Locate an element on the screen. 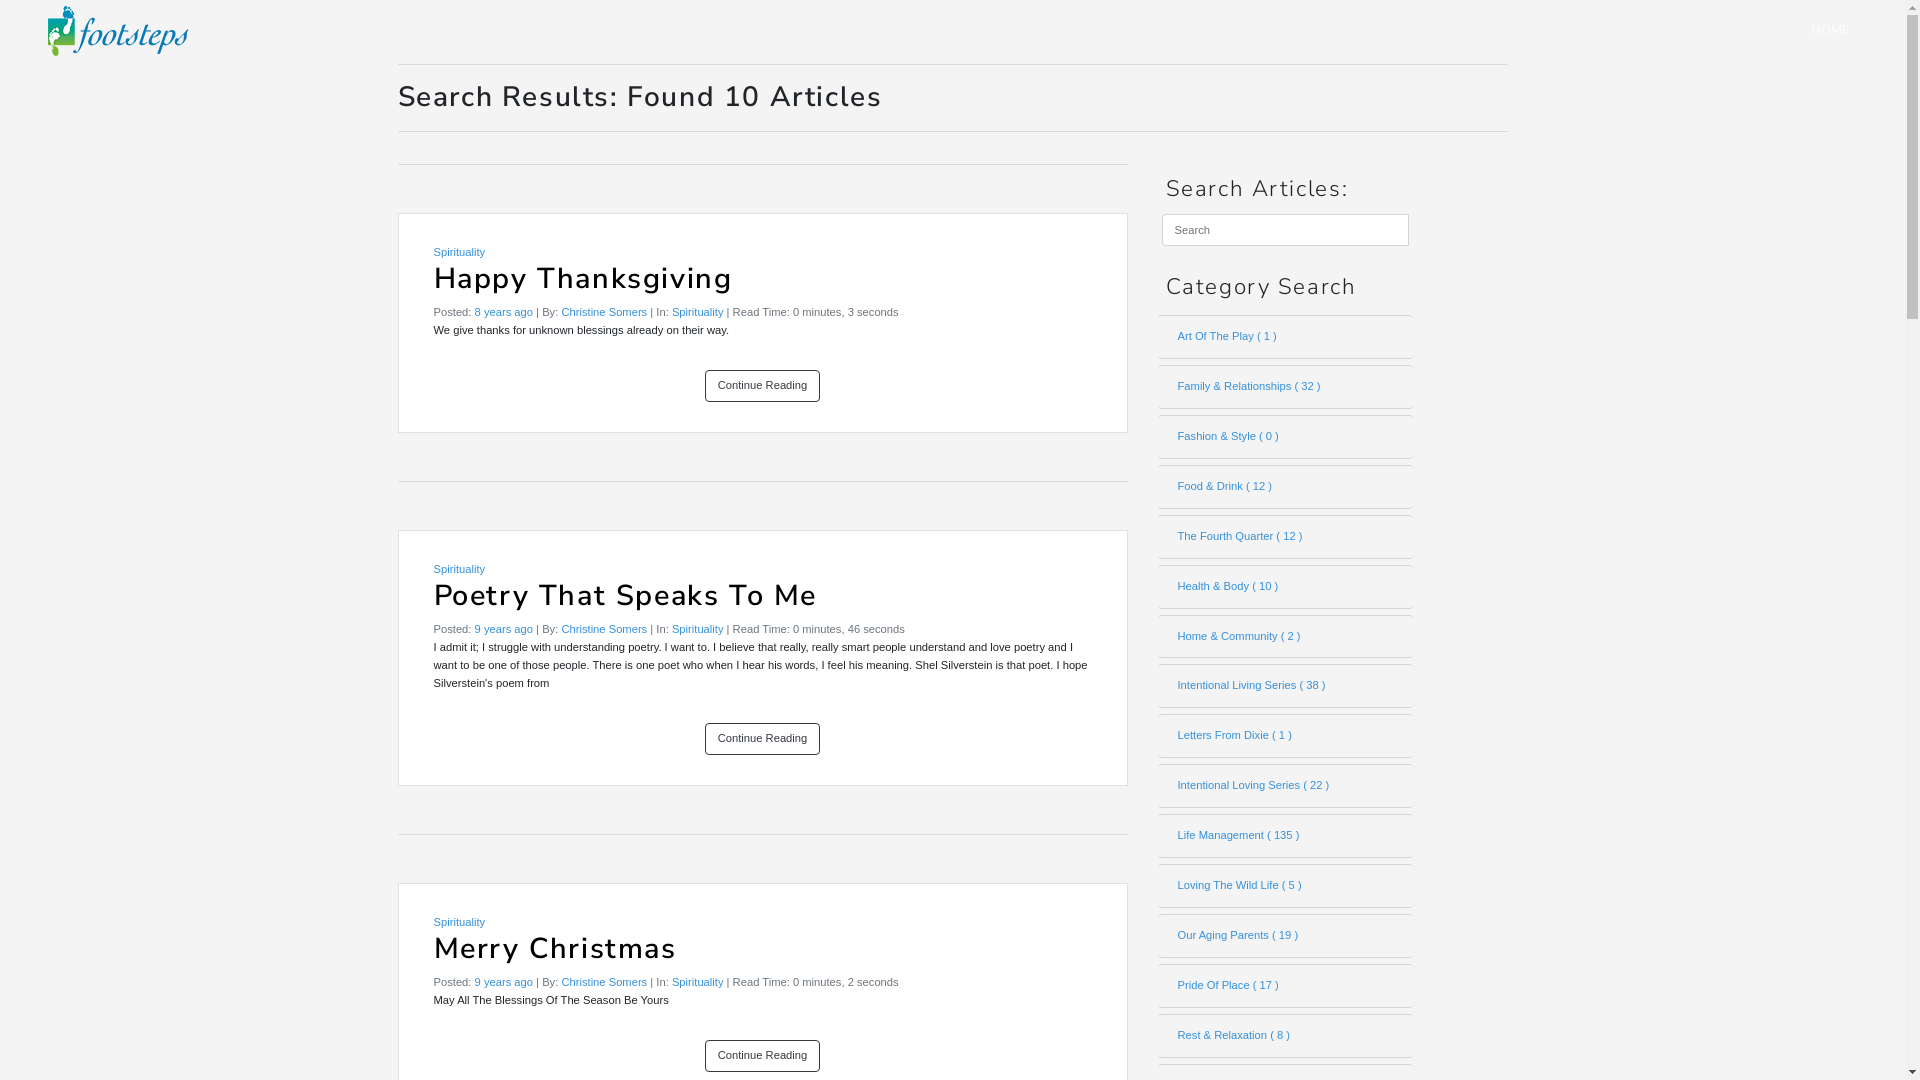  Christine Somers is located at coordinates (604, 982).